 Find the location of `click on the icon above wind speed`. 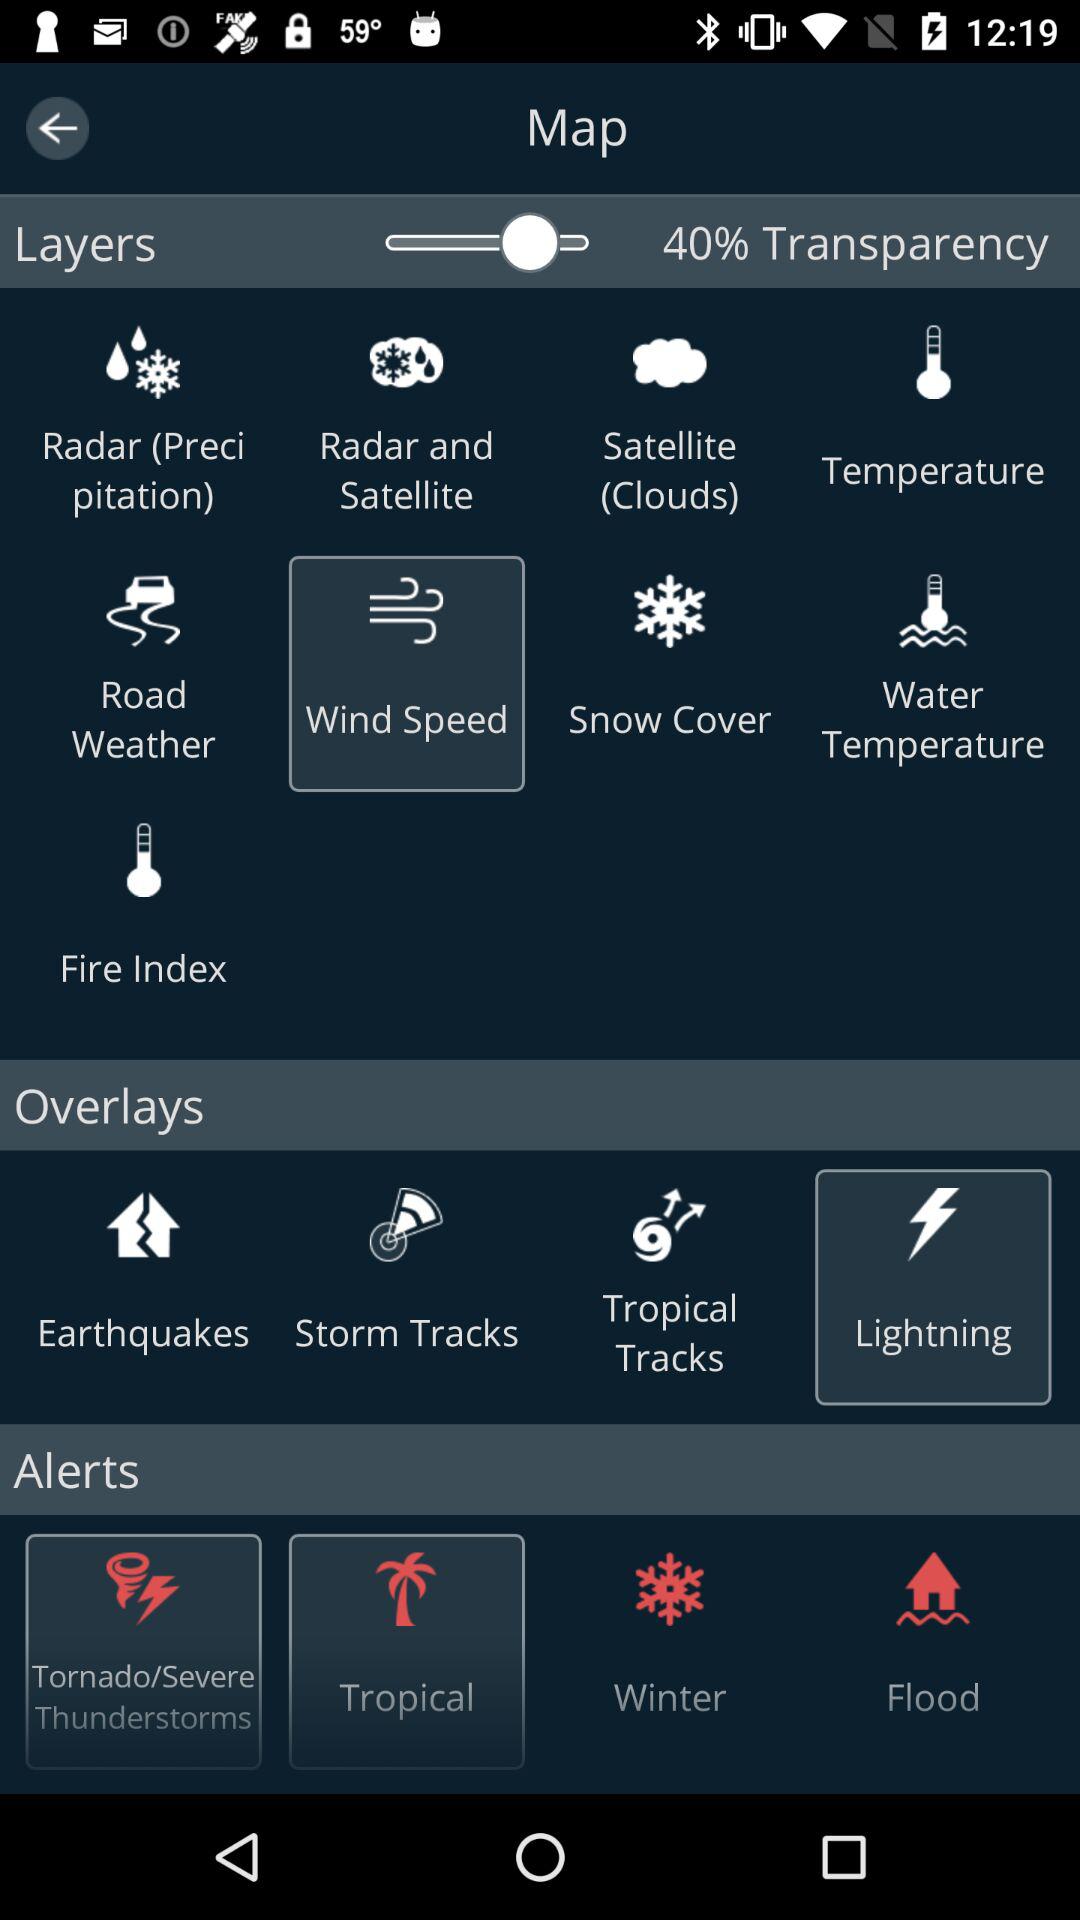

click on the icon above wind speed is located at coordinates (406, 611).